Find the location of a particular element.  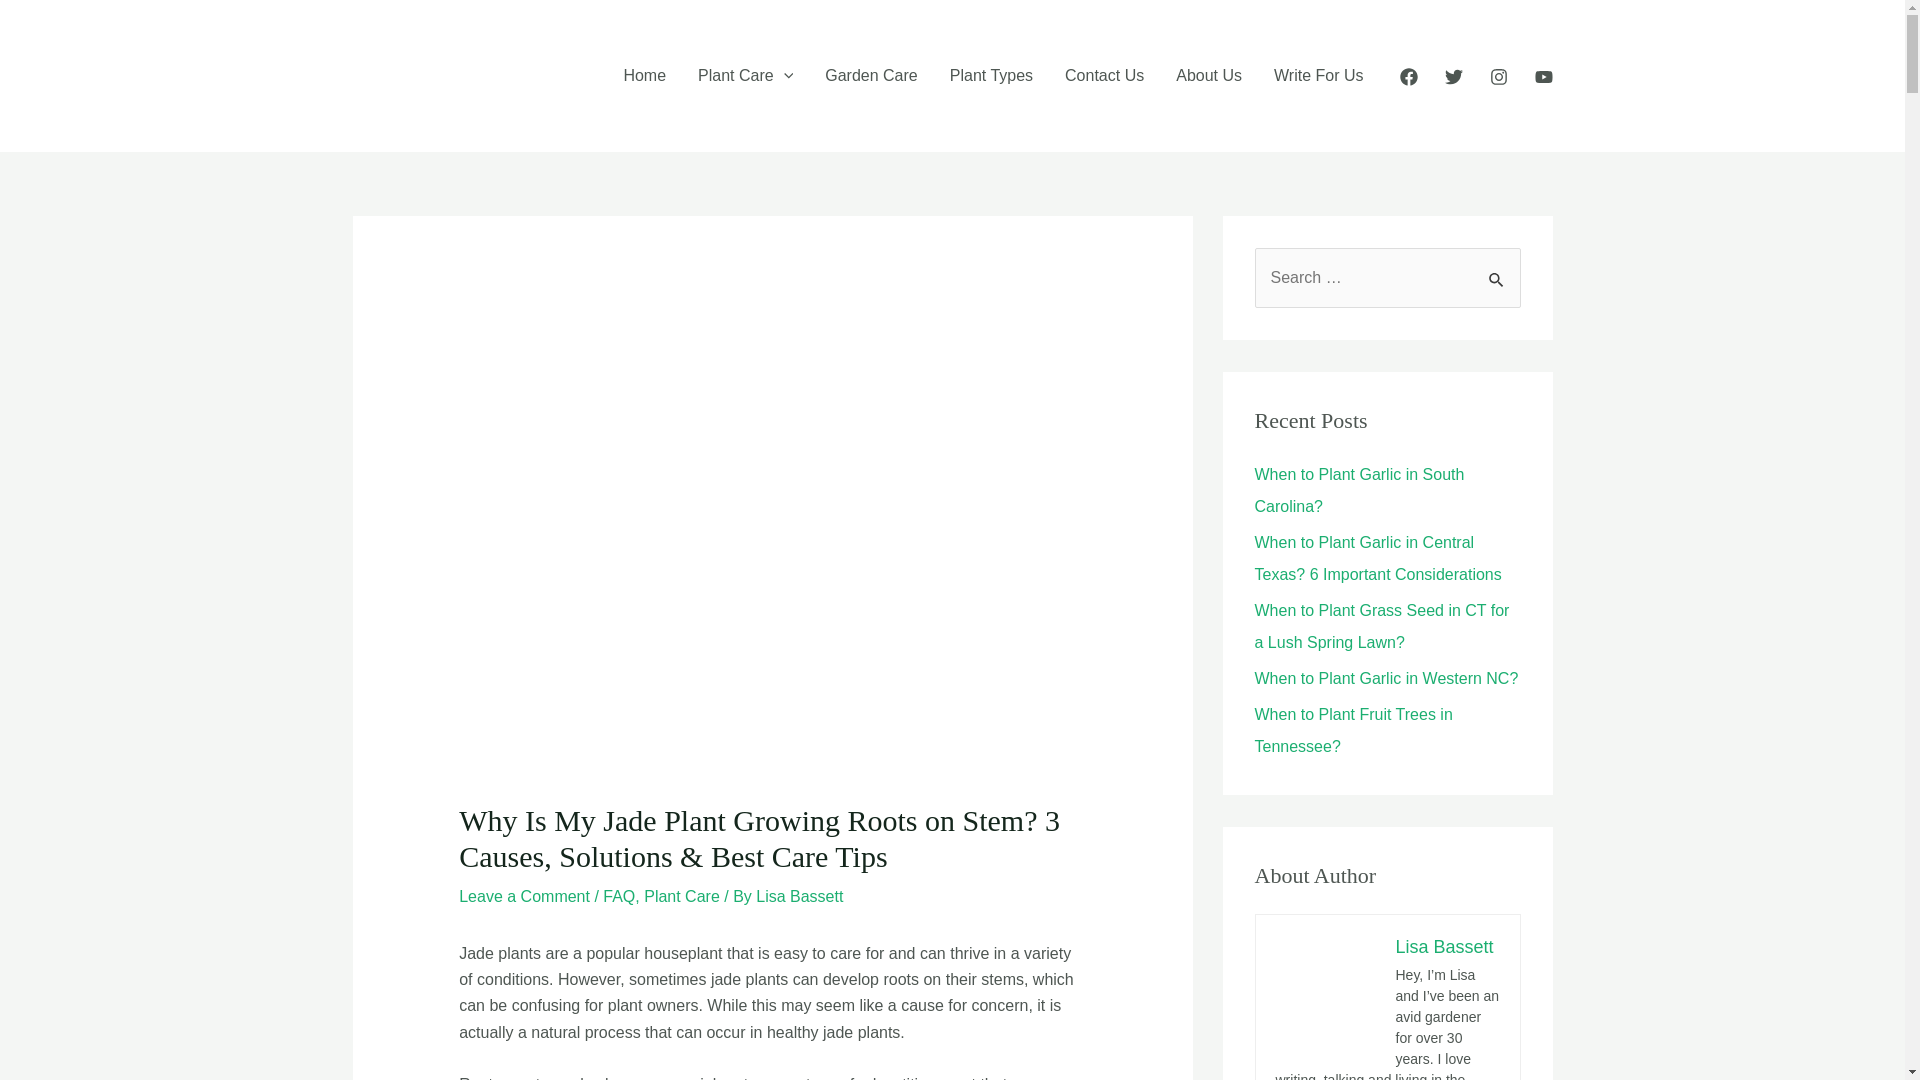

View all posts by Lisa Bassett is located at coordinates (799, 896).